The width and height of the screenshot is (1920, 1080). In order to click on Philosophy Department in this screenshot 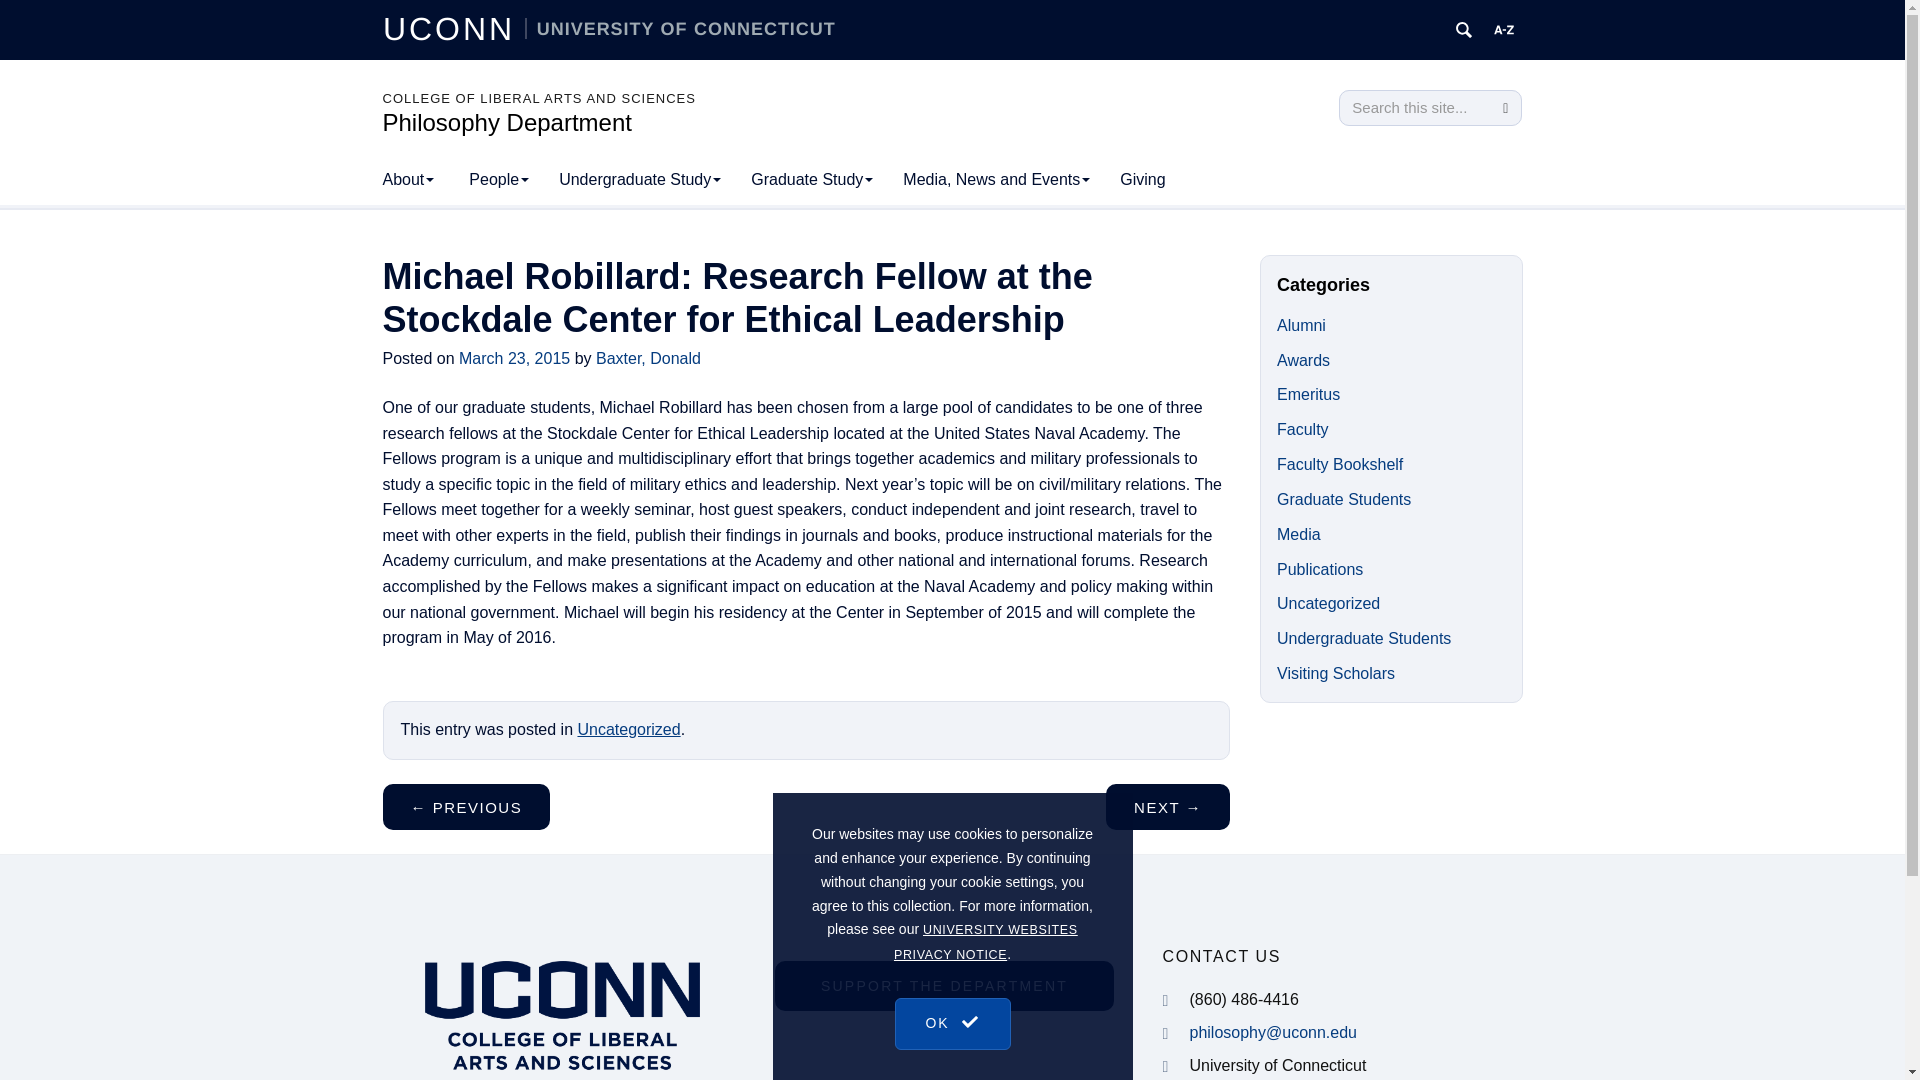, I will do `click(506, 122)`.